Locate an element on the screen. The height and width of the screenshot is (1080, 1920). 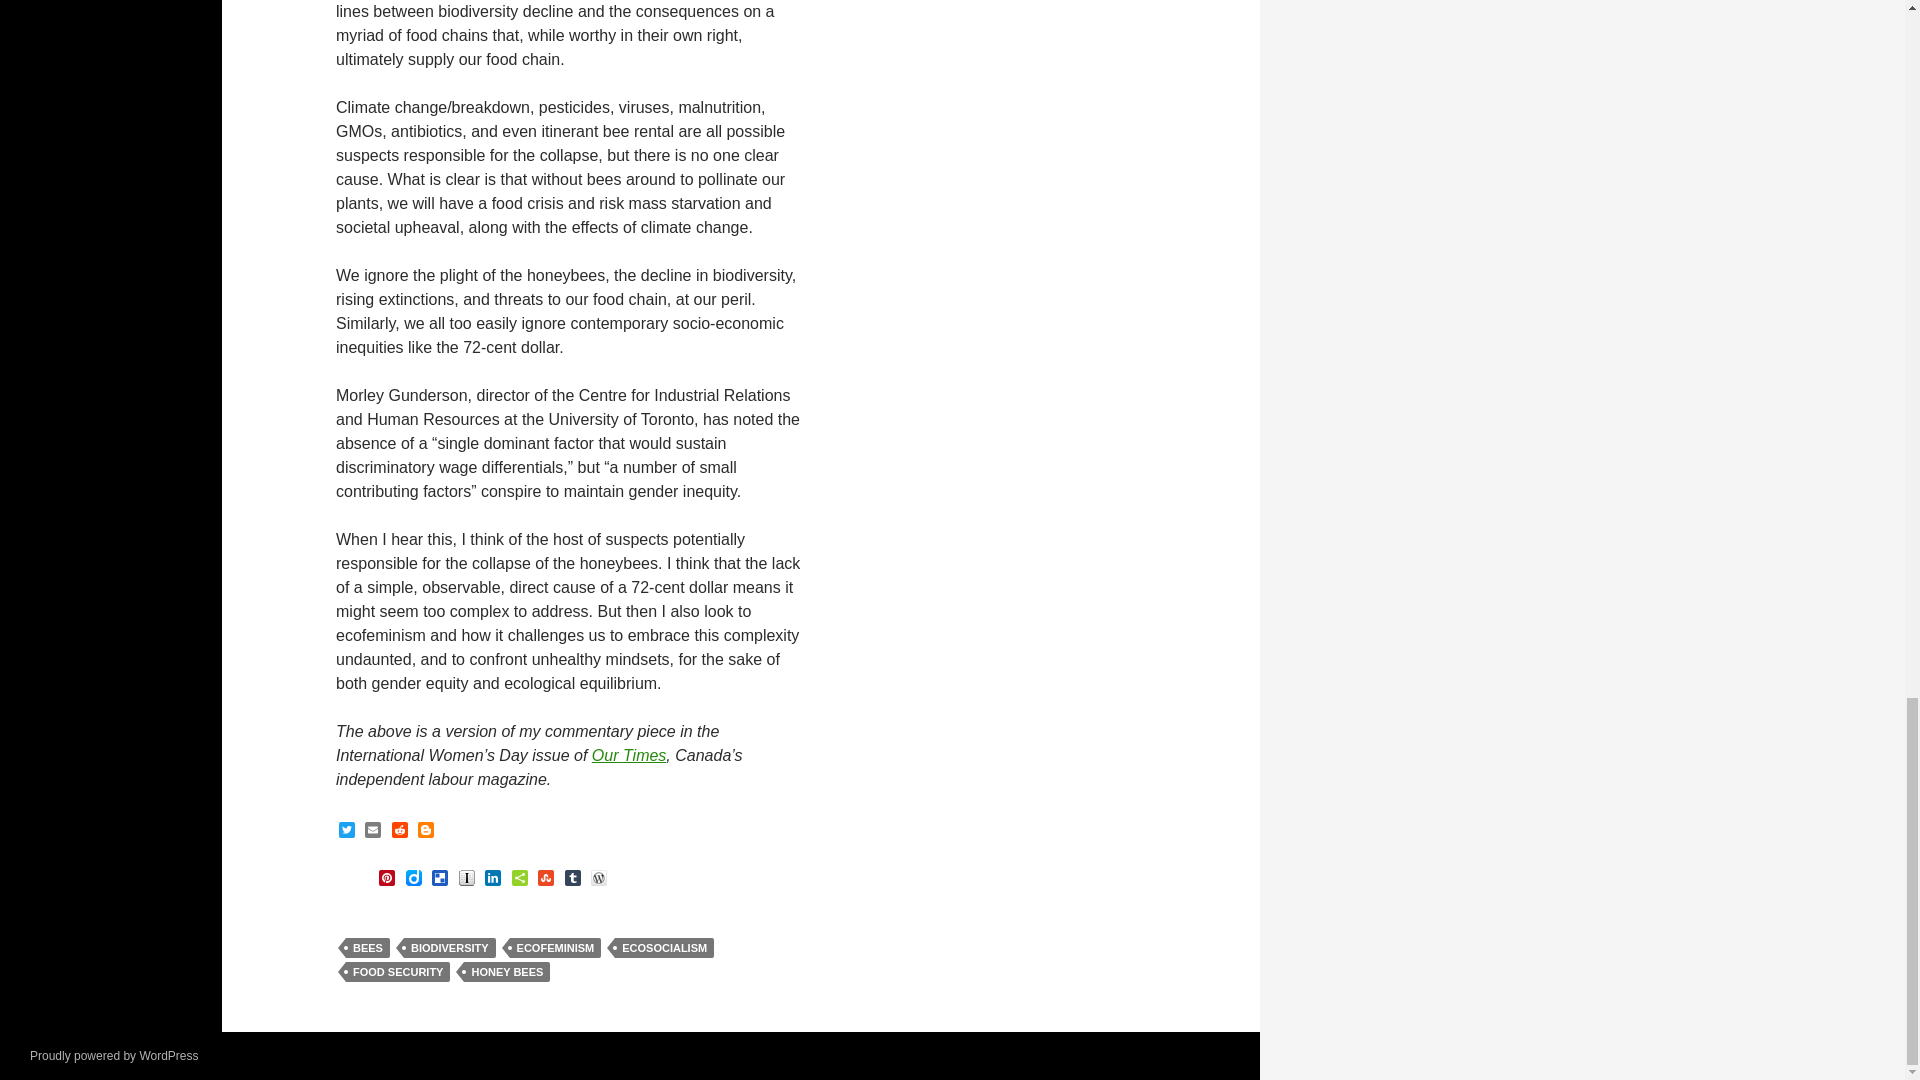
Proudly powered by WordPress is located at coordinates (114, 1055).